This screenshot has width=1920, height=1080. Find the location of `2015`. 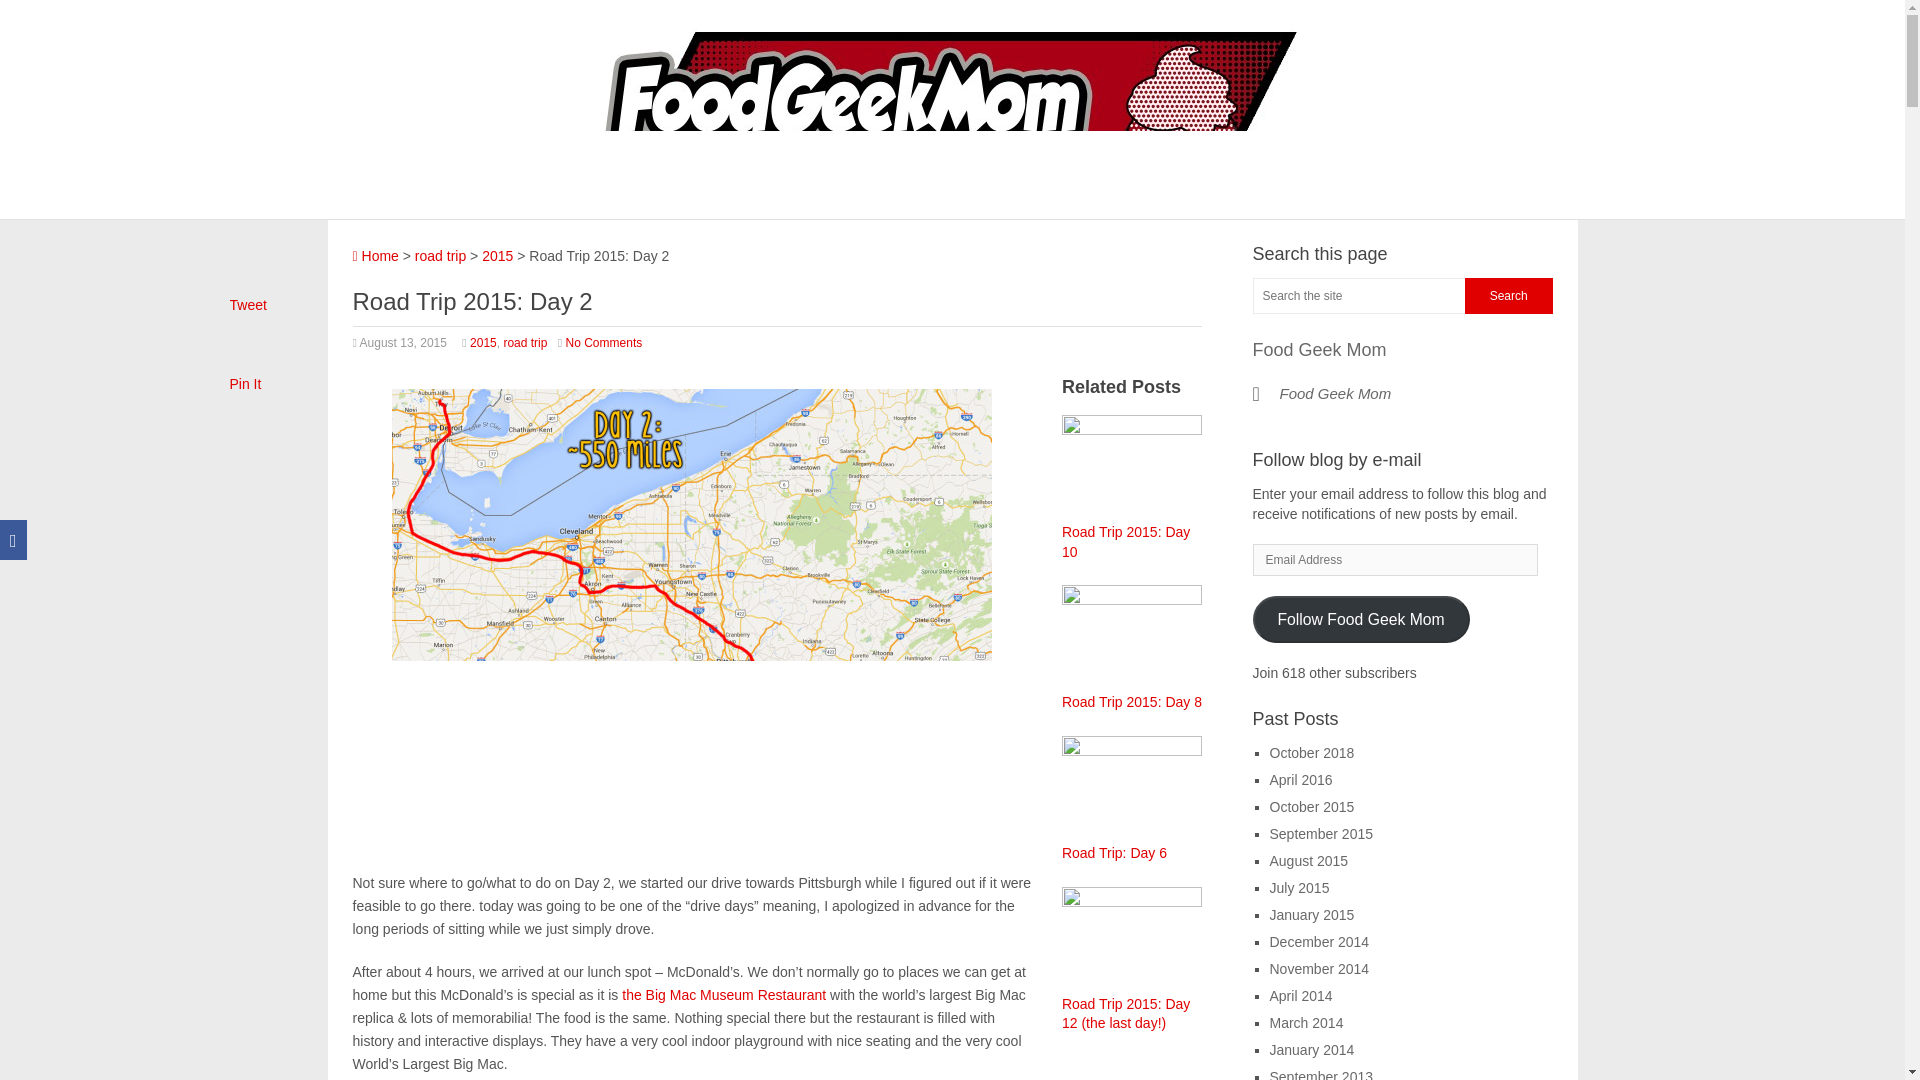

2015 is located at coordinates (496, 256).